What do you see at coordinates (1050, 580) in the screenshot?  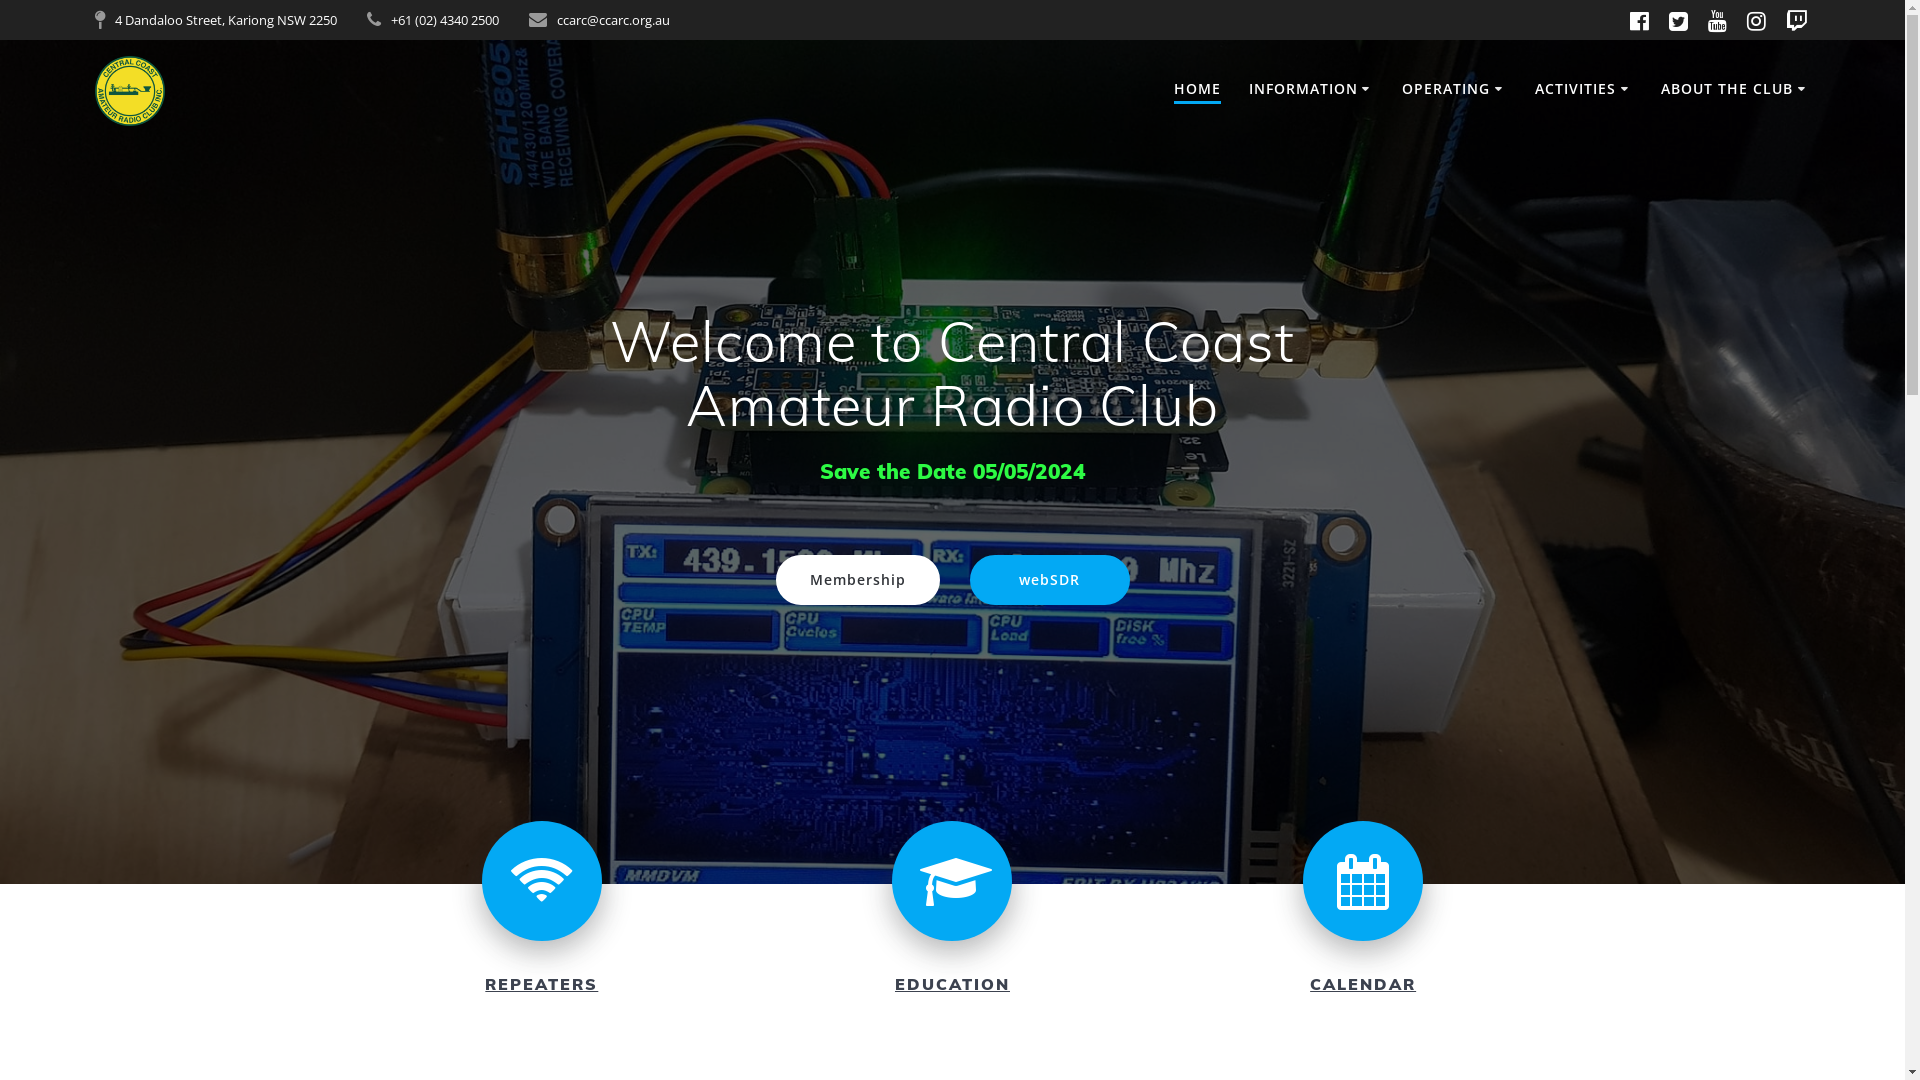 I see `webSDR` at bounding box center [1050, 580].